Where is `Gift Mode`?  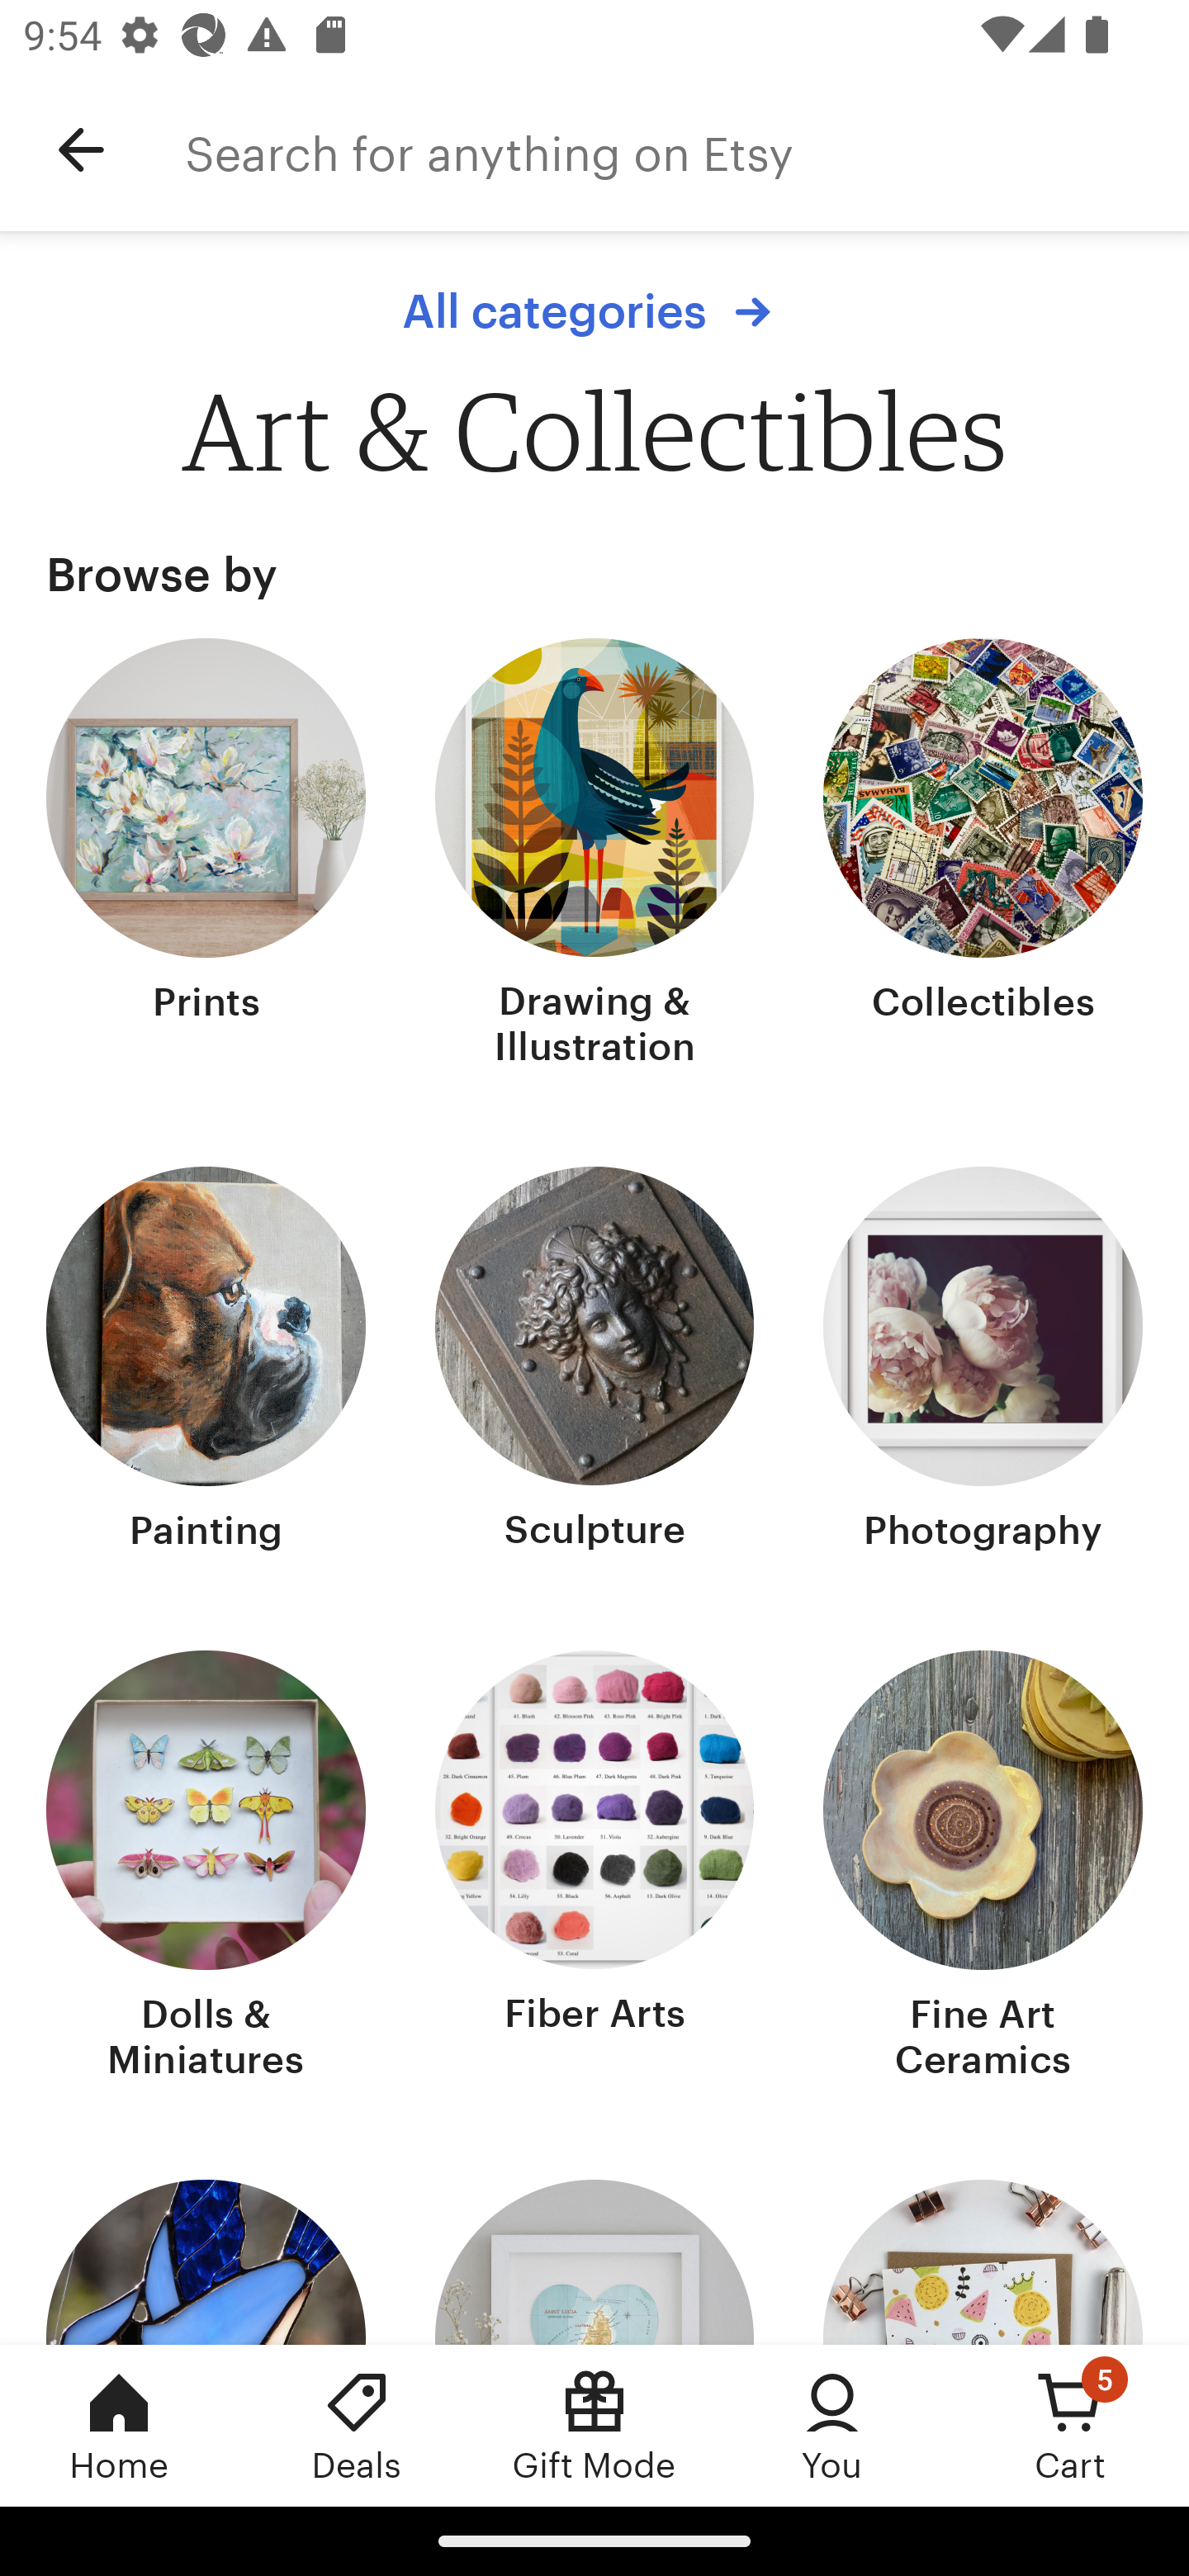
Gift Mode is located at coordinates (594, 2425).